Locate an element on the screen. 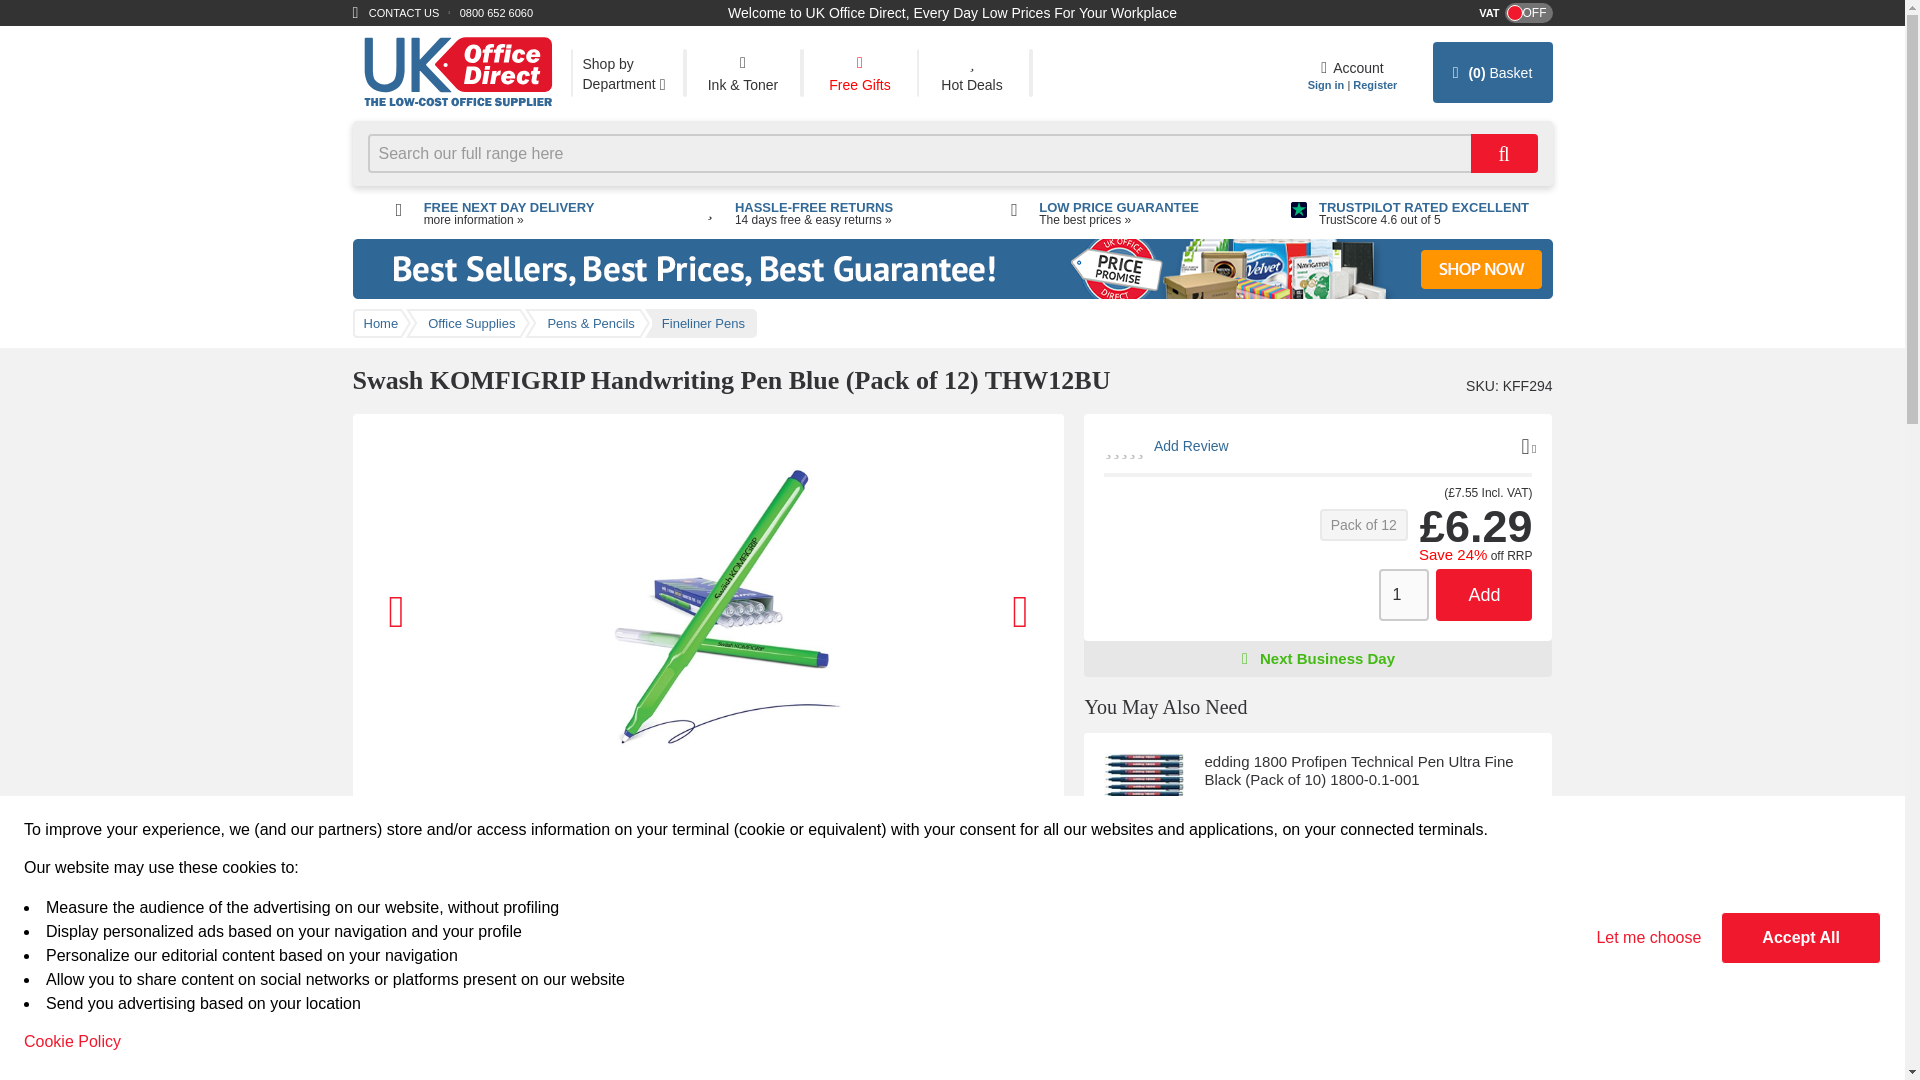  1 is located at coordinates (1447, 1042).